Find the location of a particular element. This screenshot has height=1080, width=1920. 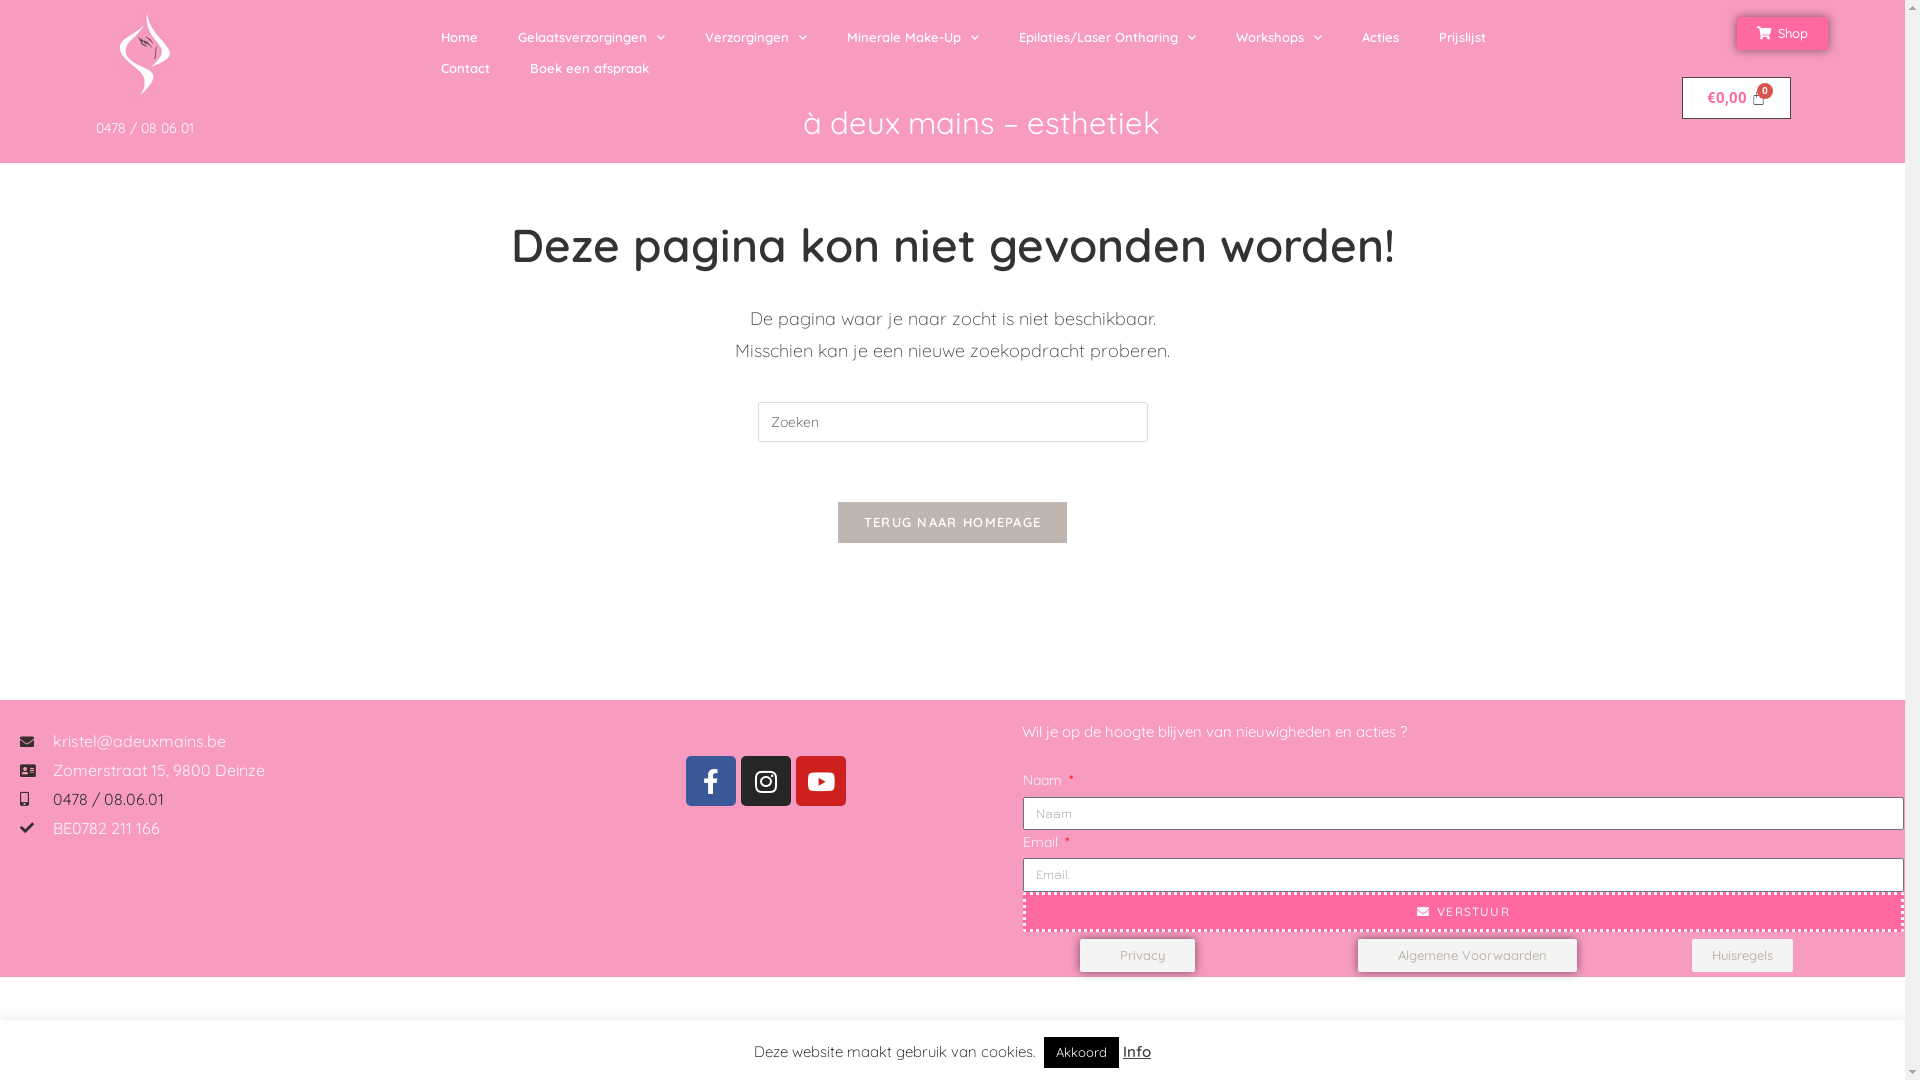

Epilaties/Laser Ontharing is located at coordinates (1107, 38).